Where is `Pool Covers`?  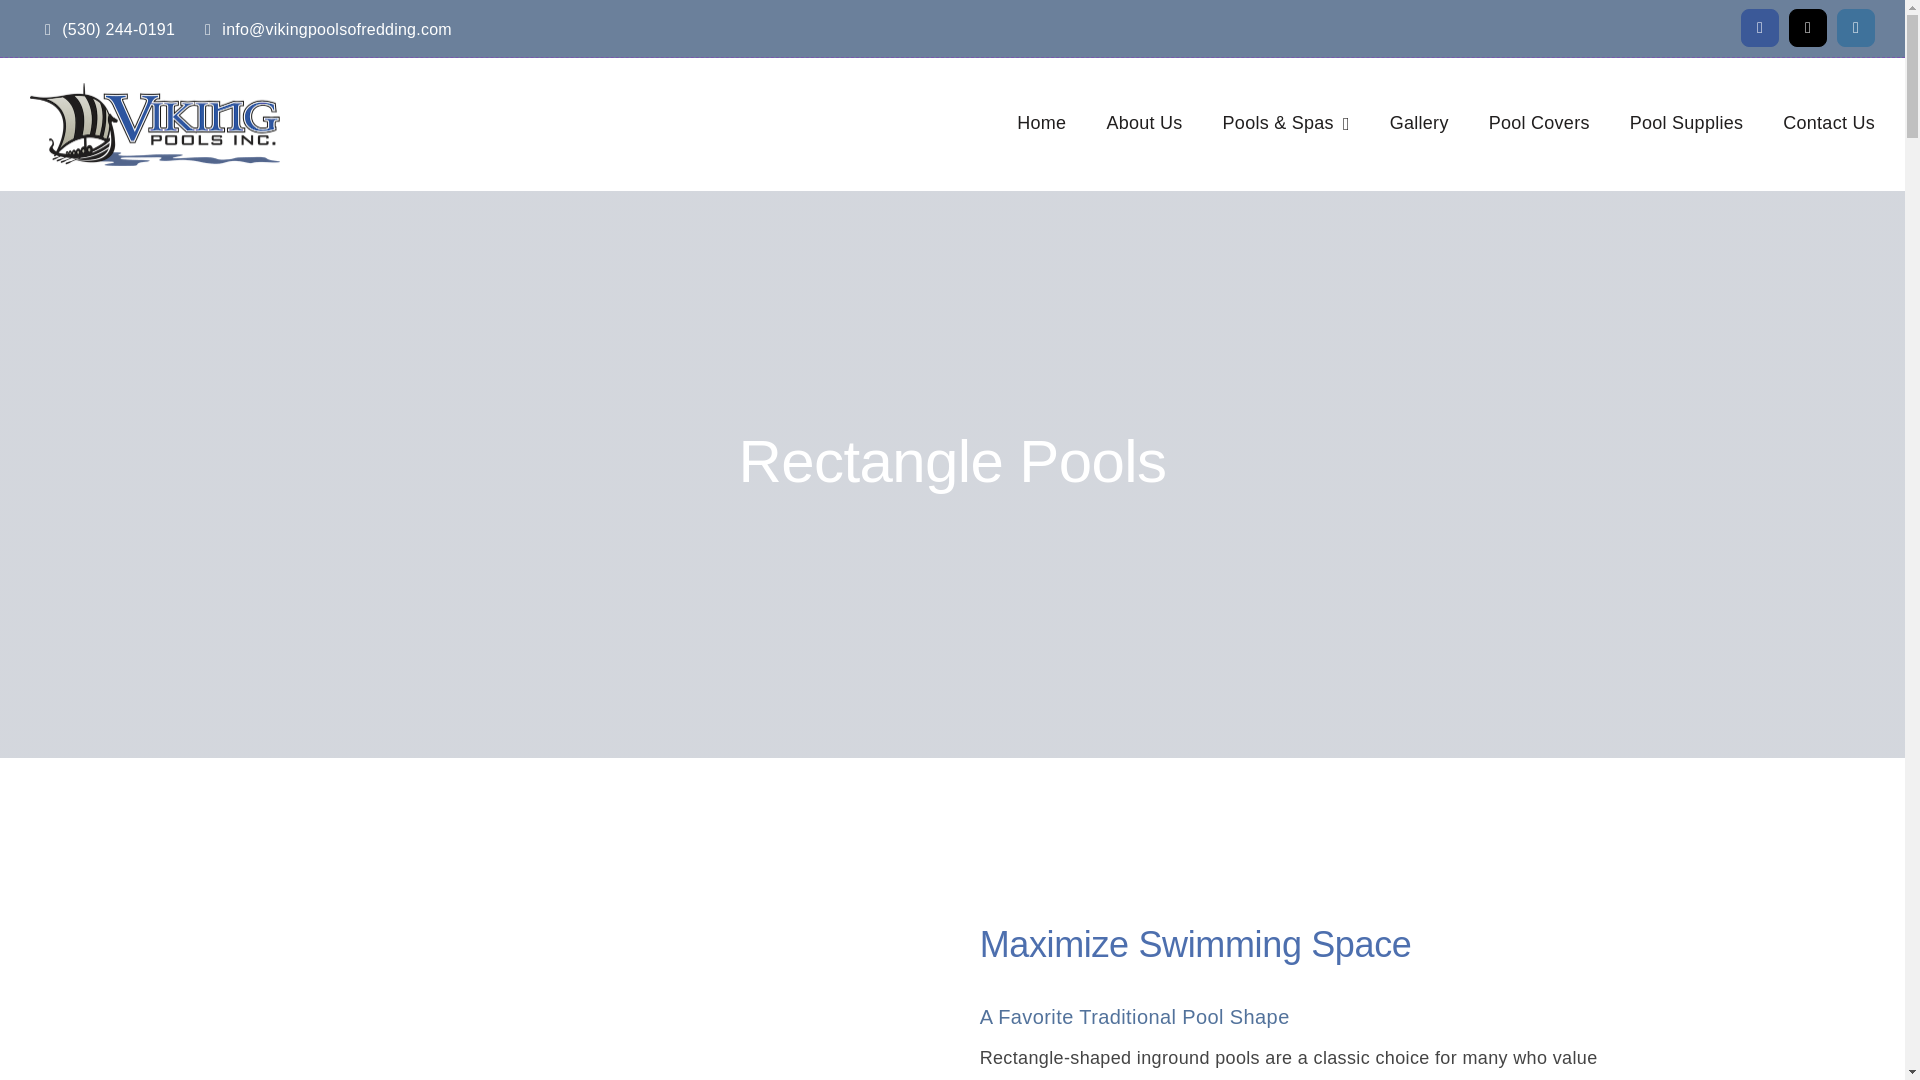 Pool Covers is located at coordinates (1539, 123).